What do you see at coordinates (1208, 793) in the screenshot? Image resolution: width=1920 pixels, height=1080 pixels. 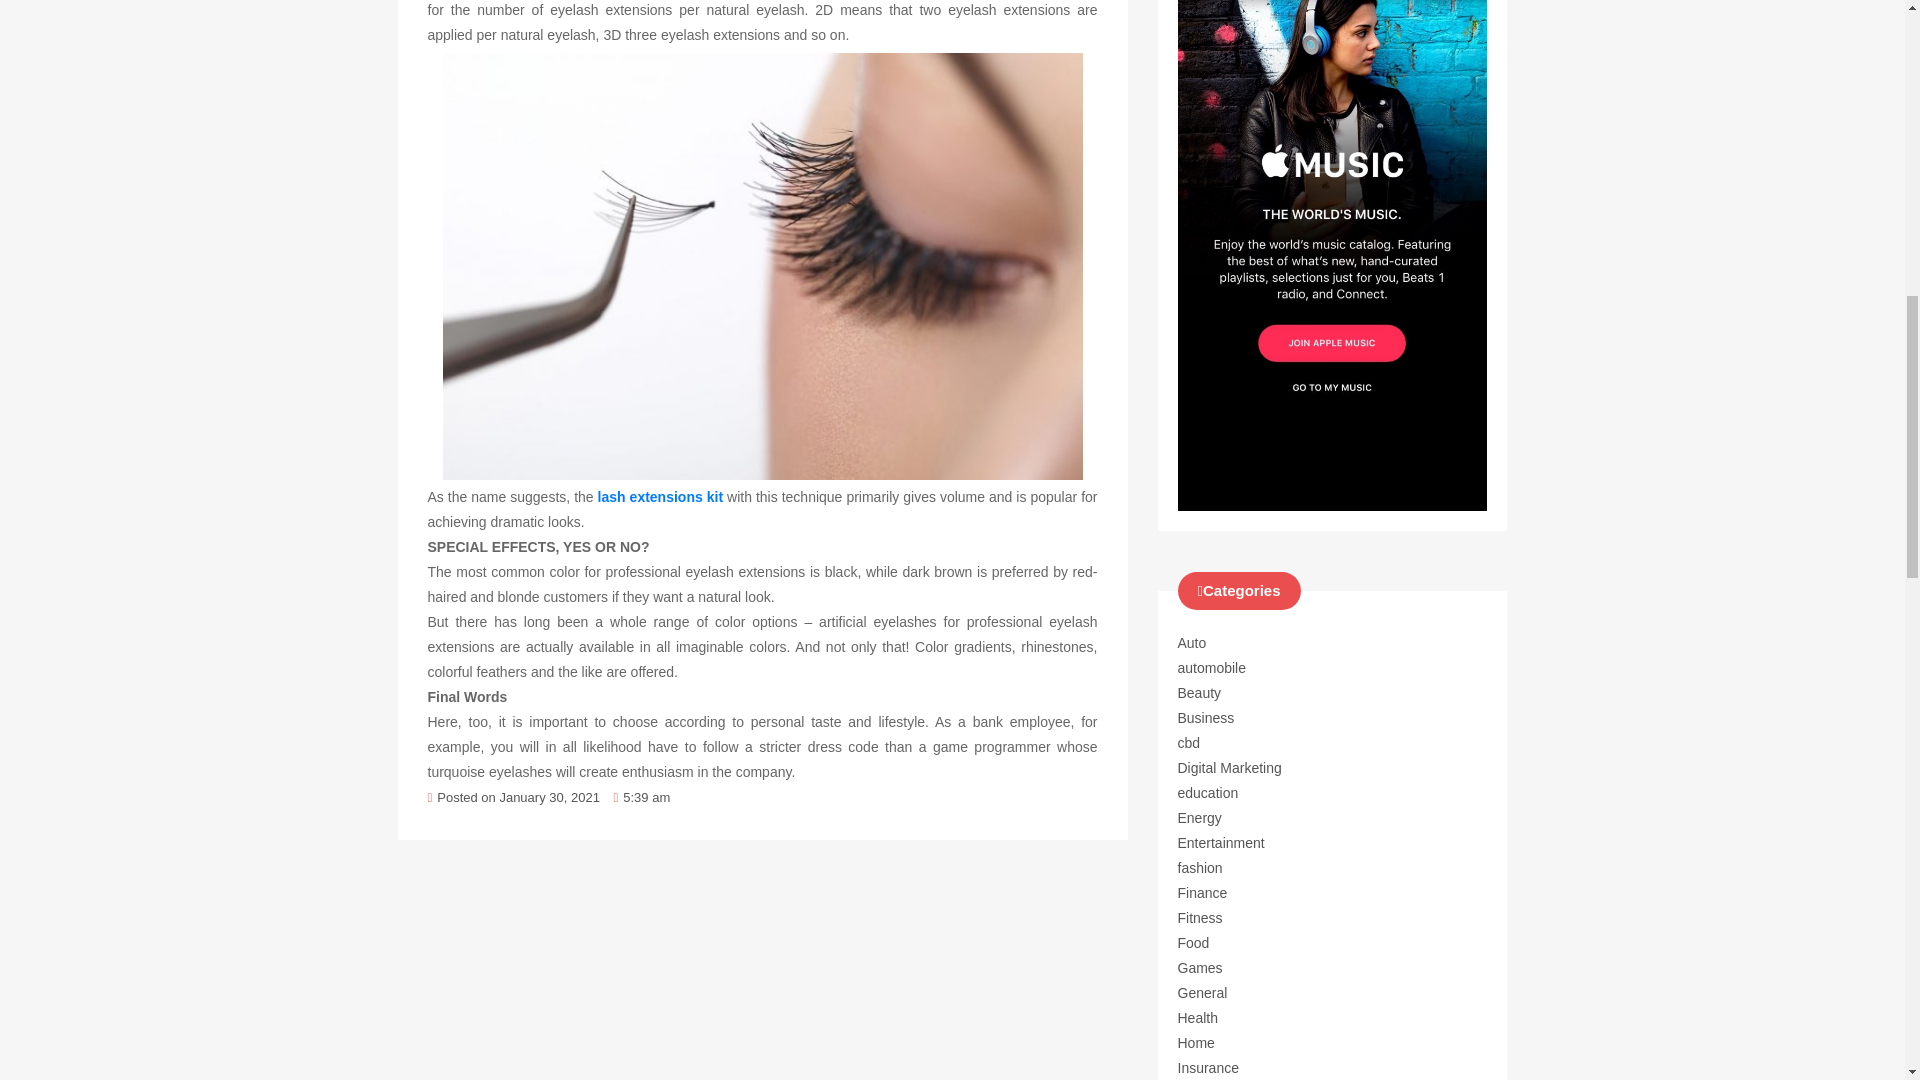 I see `education` at bounding box center [1208, 793].